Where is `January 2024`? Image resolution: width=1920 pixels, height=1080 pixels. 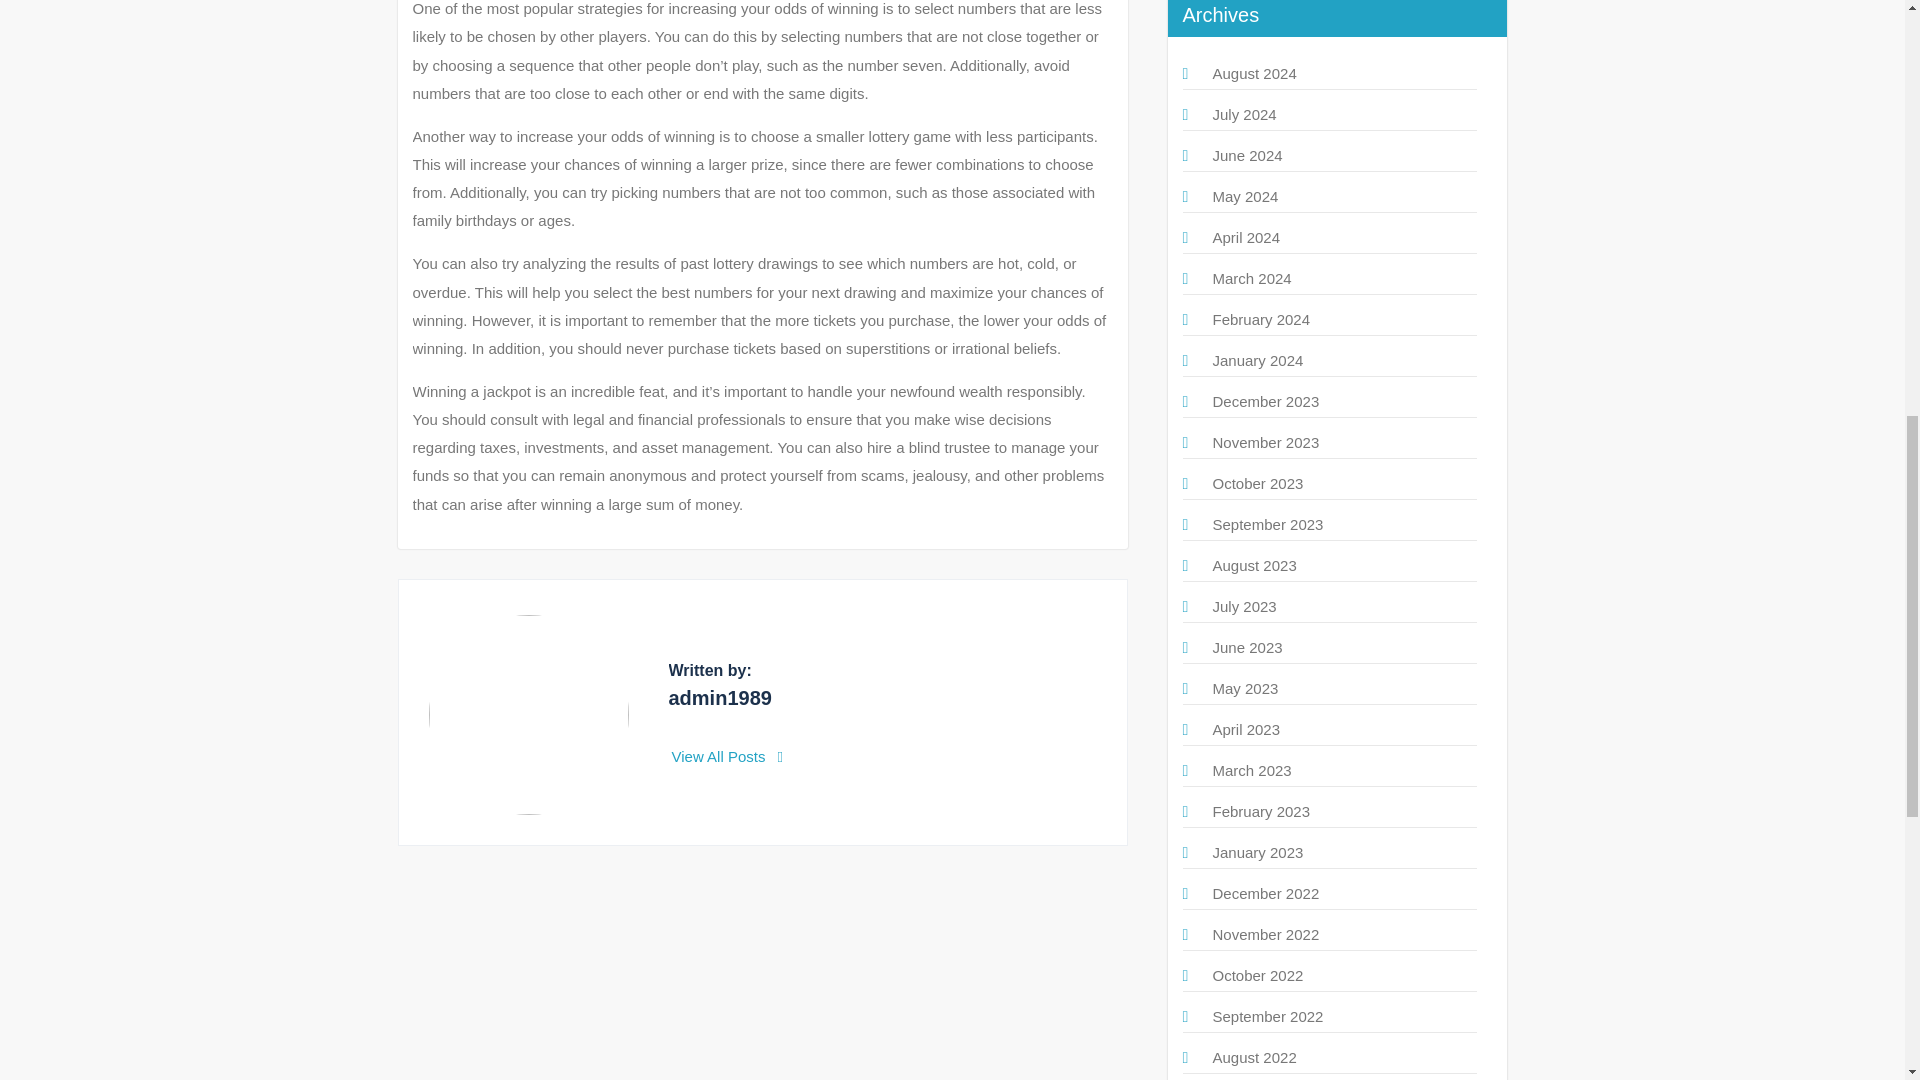
January 2024 is located at coordinates (1257, 360).